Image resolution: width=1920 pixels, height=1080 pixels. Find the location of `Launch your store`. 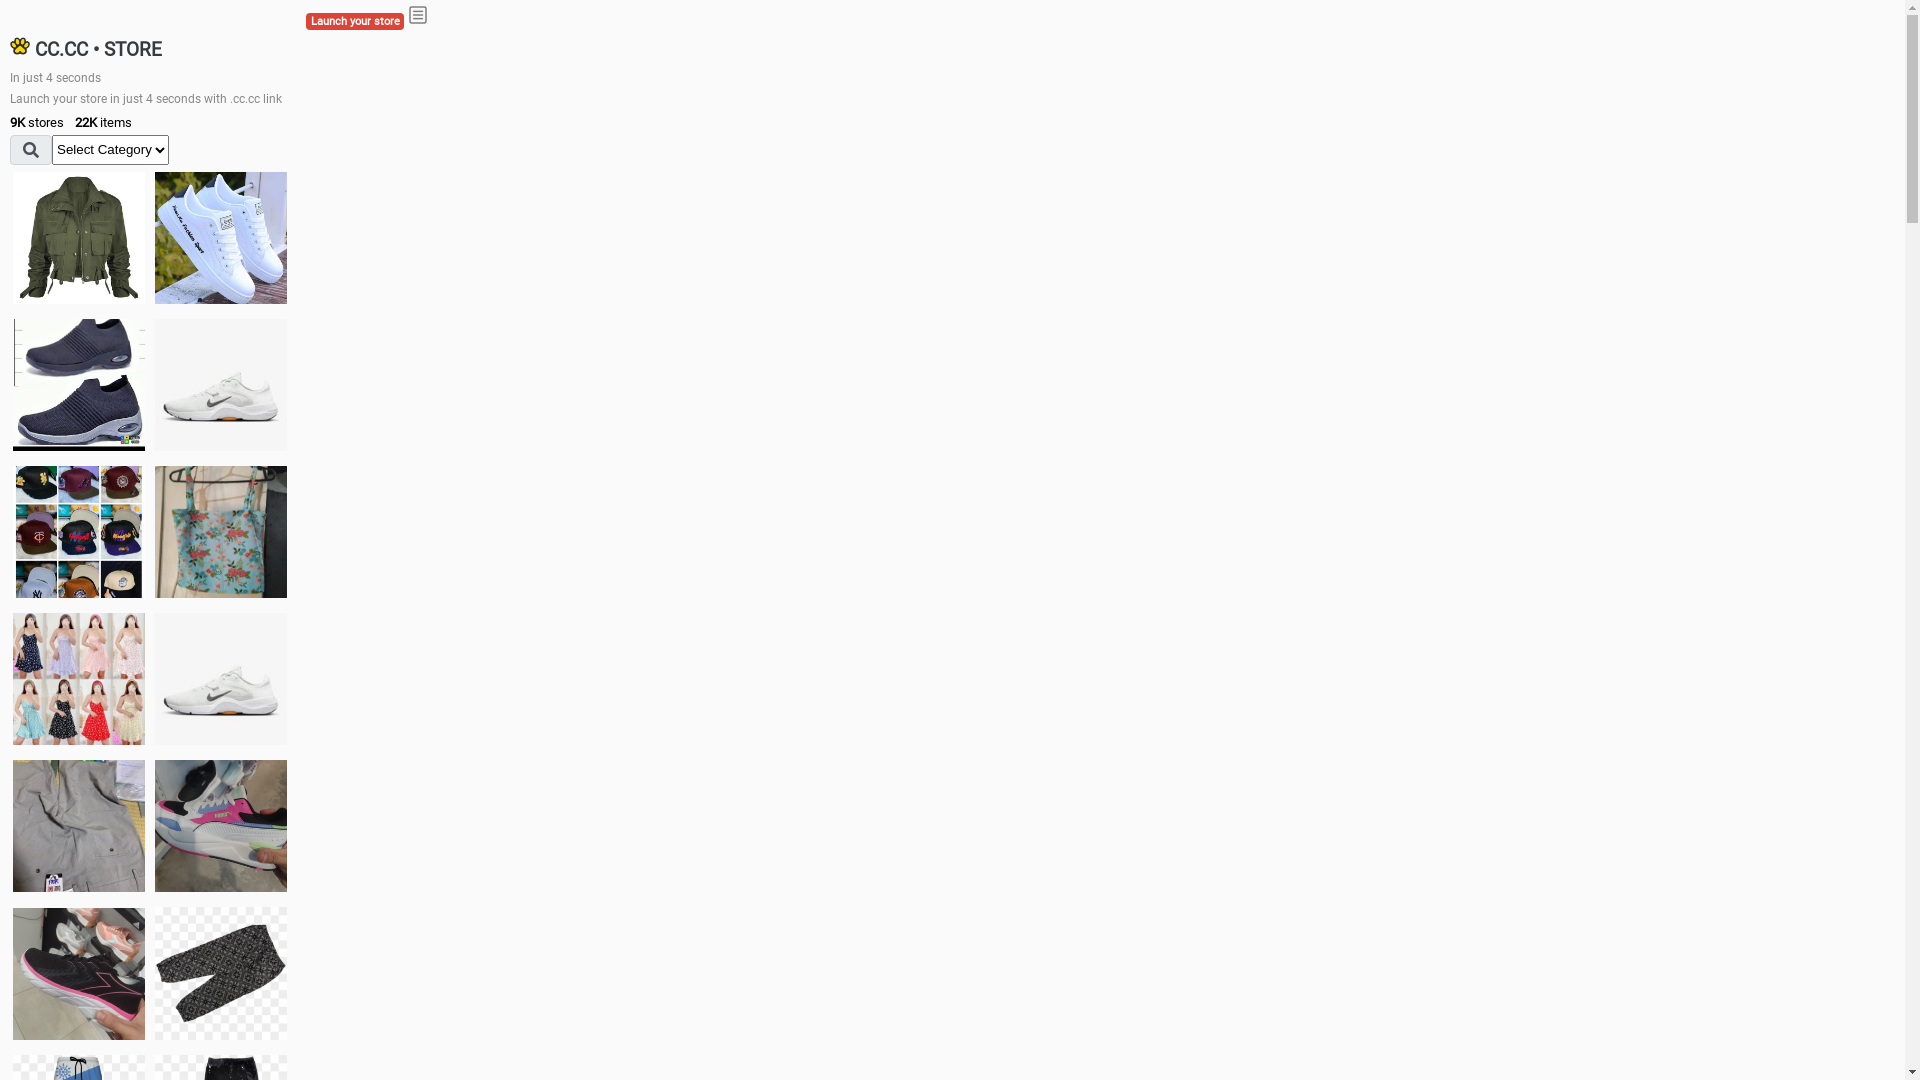

Launch your store is located at coordinates (355, 22).